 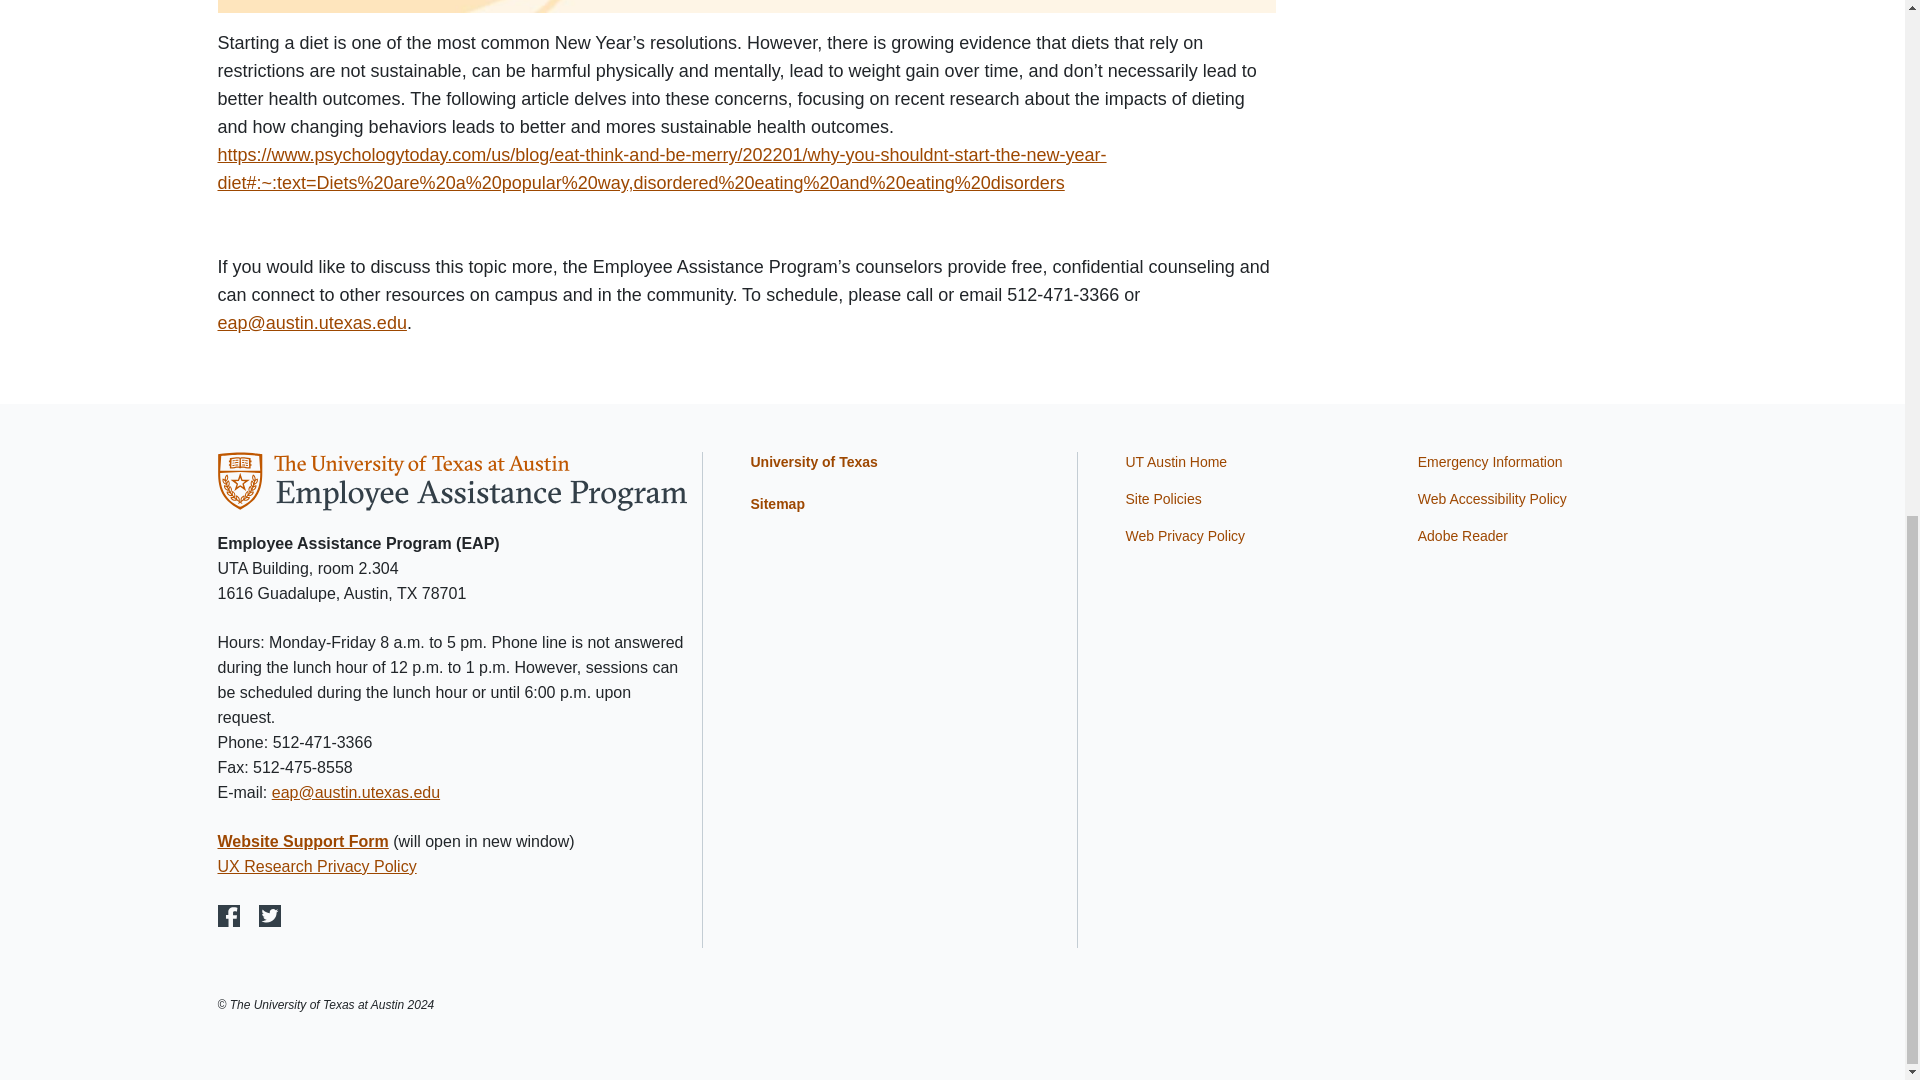 I want to click on Before You Start a Diet in 2024, Read This., so click(x=747, y=6).